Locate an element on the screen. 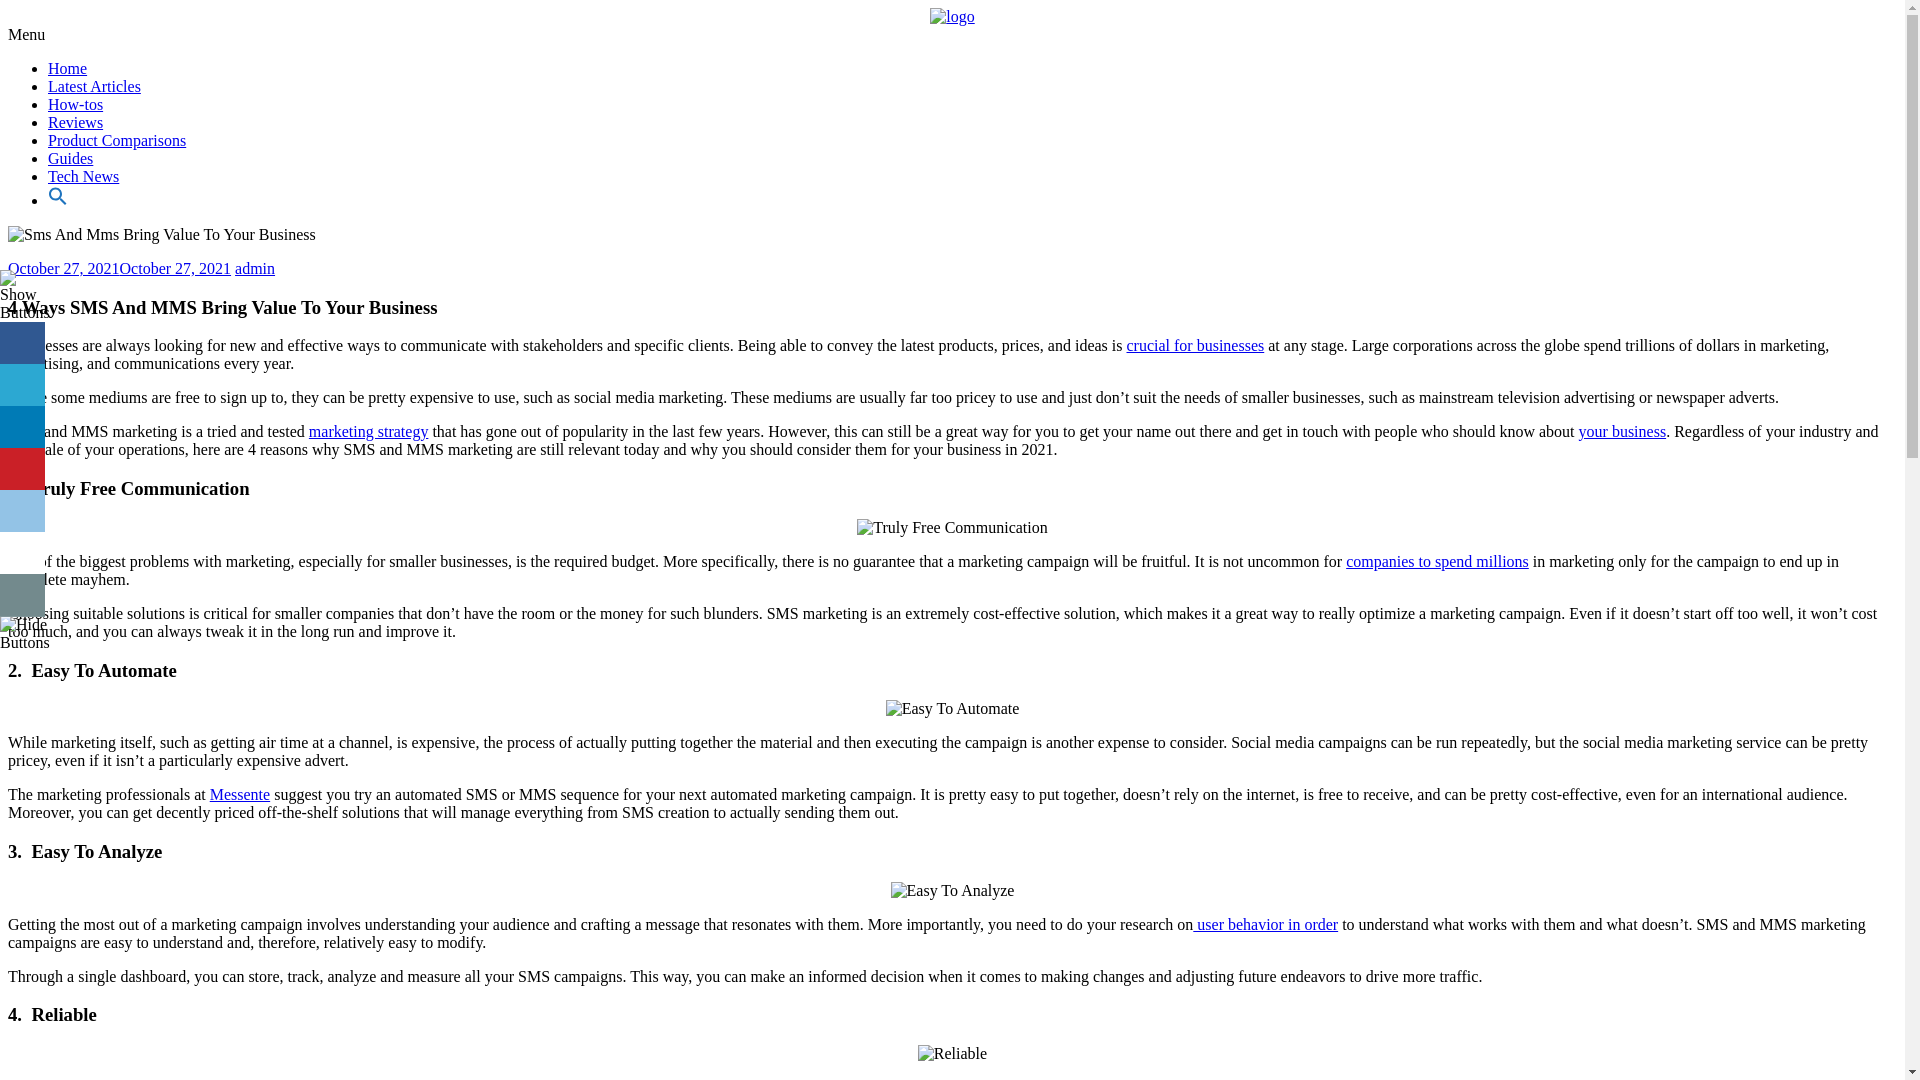 The height and width of the screenshot is (1080, 1920). Techlectual is located at coordinates (85, 65).